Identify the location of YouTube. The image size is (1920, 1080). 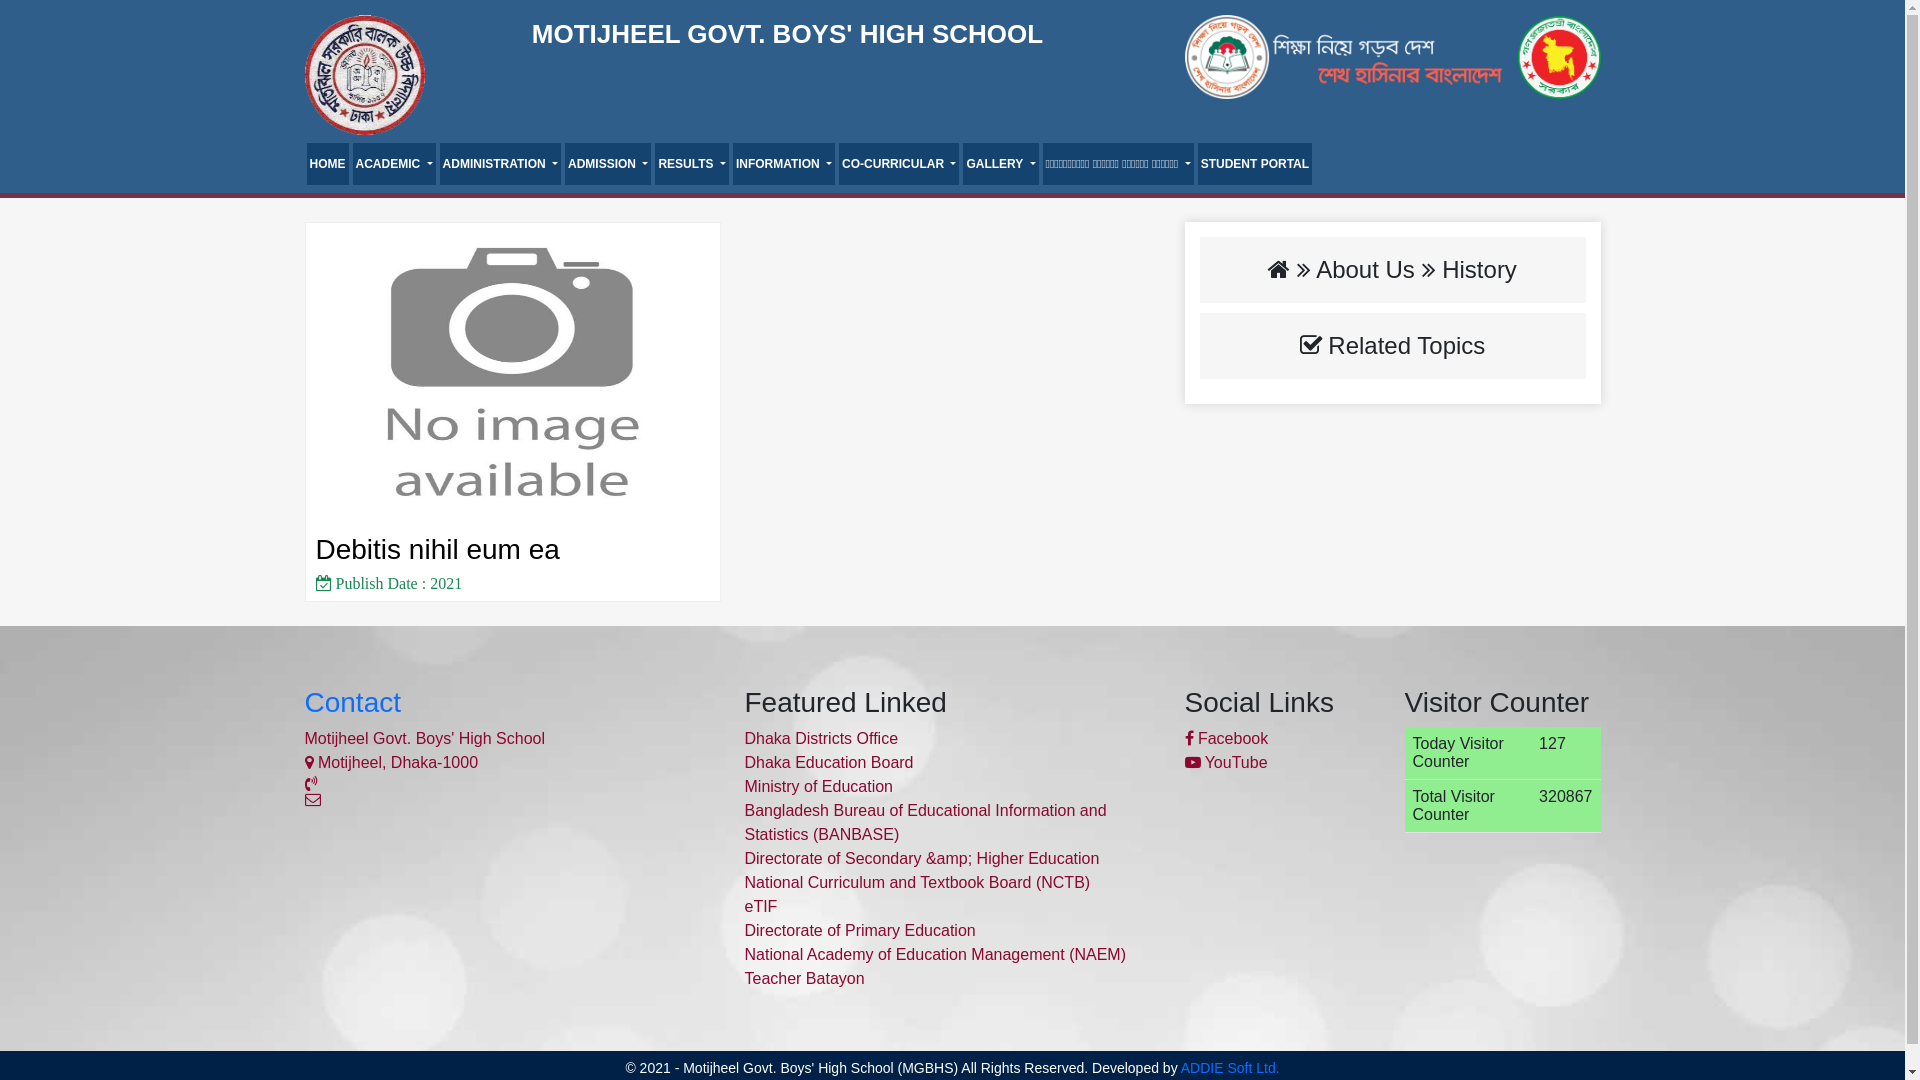
(1226, 762).